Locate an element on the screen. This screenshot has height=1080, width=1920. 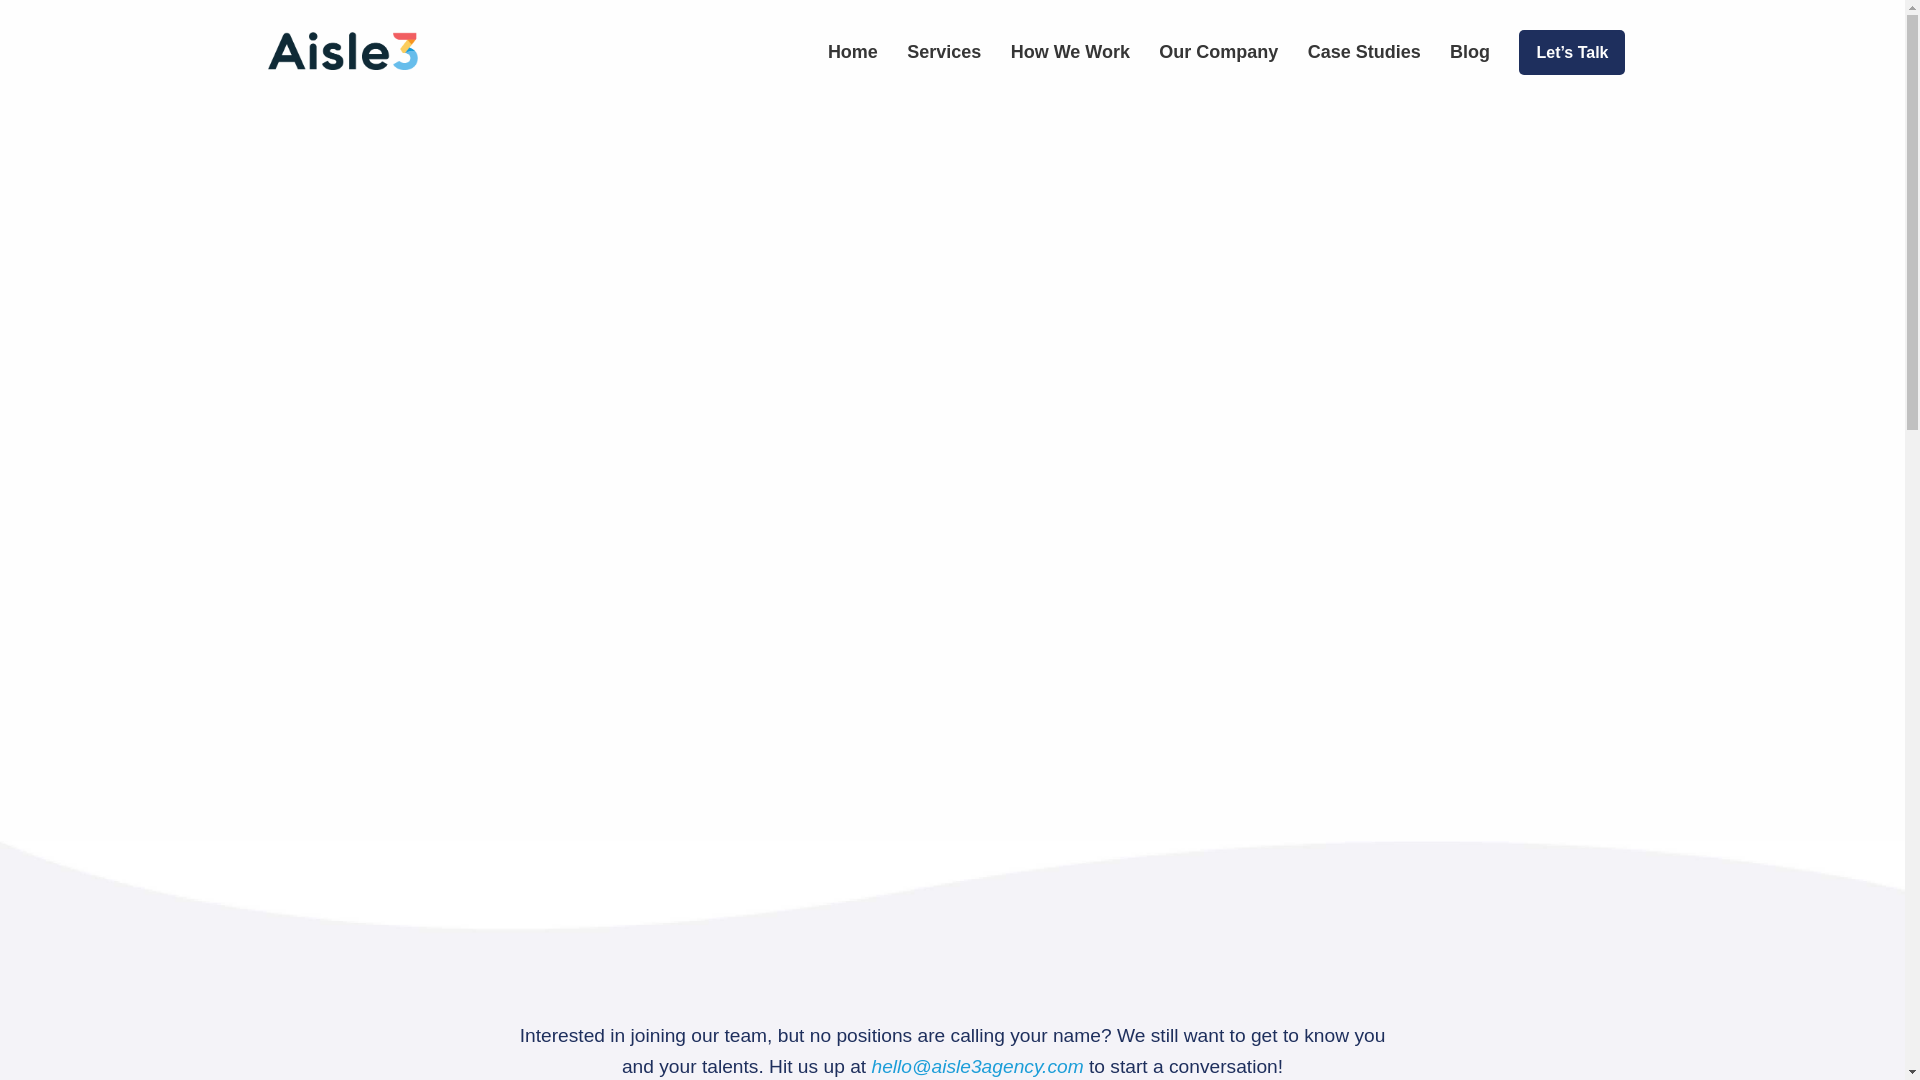
Home is located at coordinates (852, 52).